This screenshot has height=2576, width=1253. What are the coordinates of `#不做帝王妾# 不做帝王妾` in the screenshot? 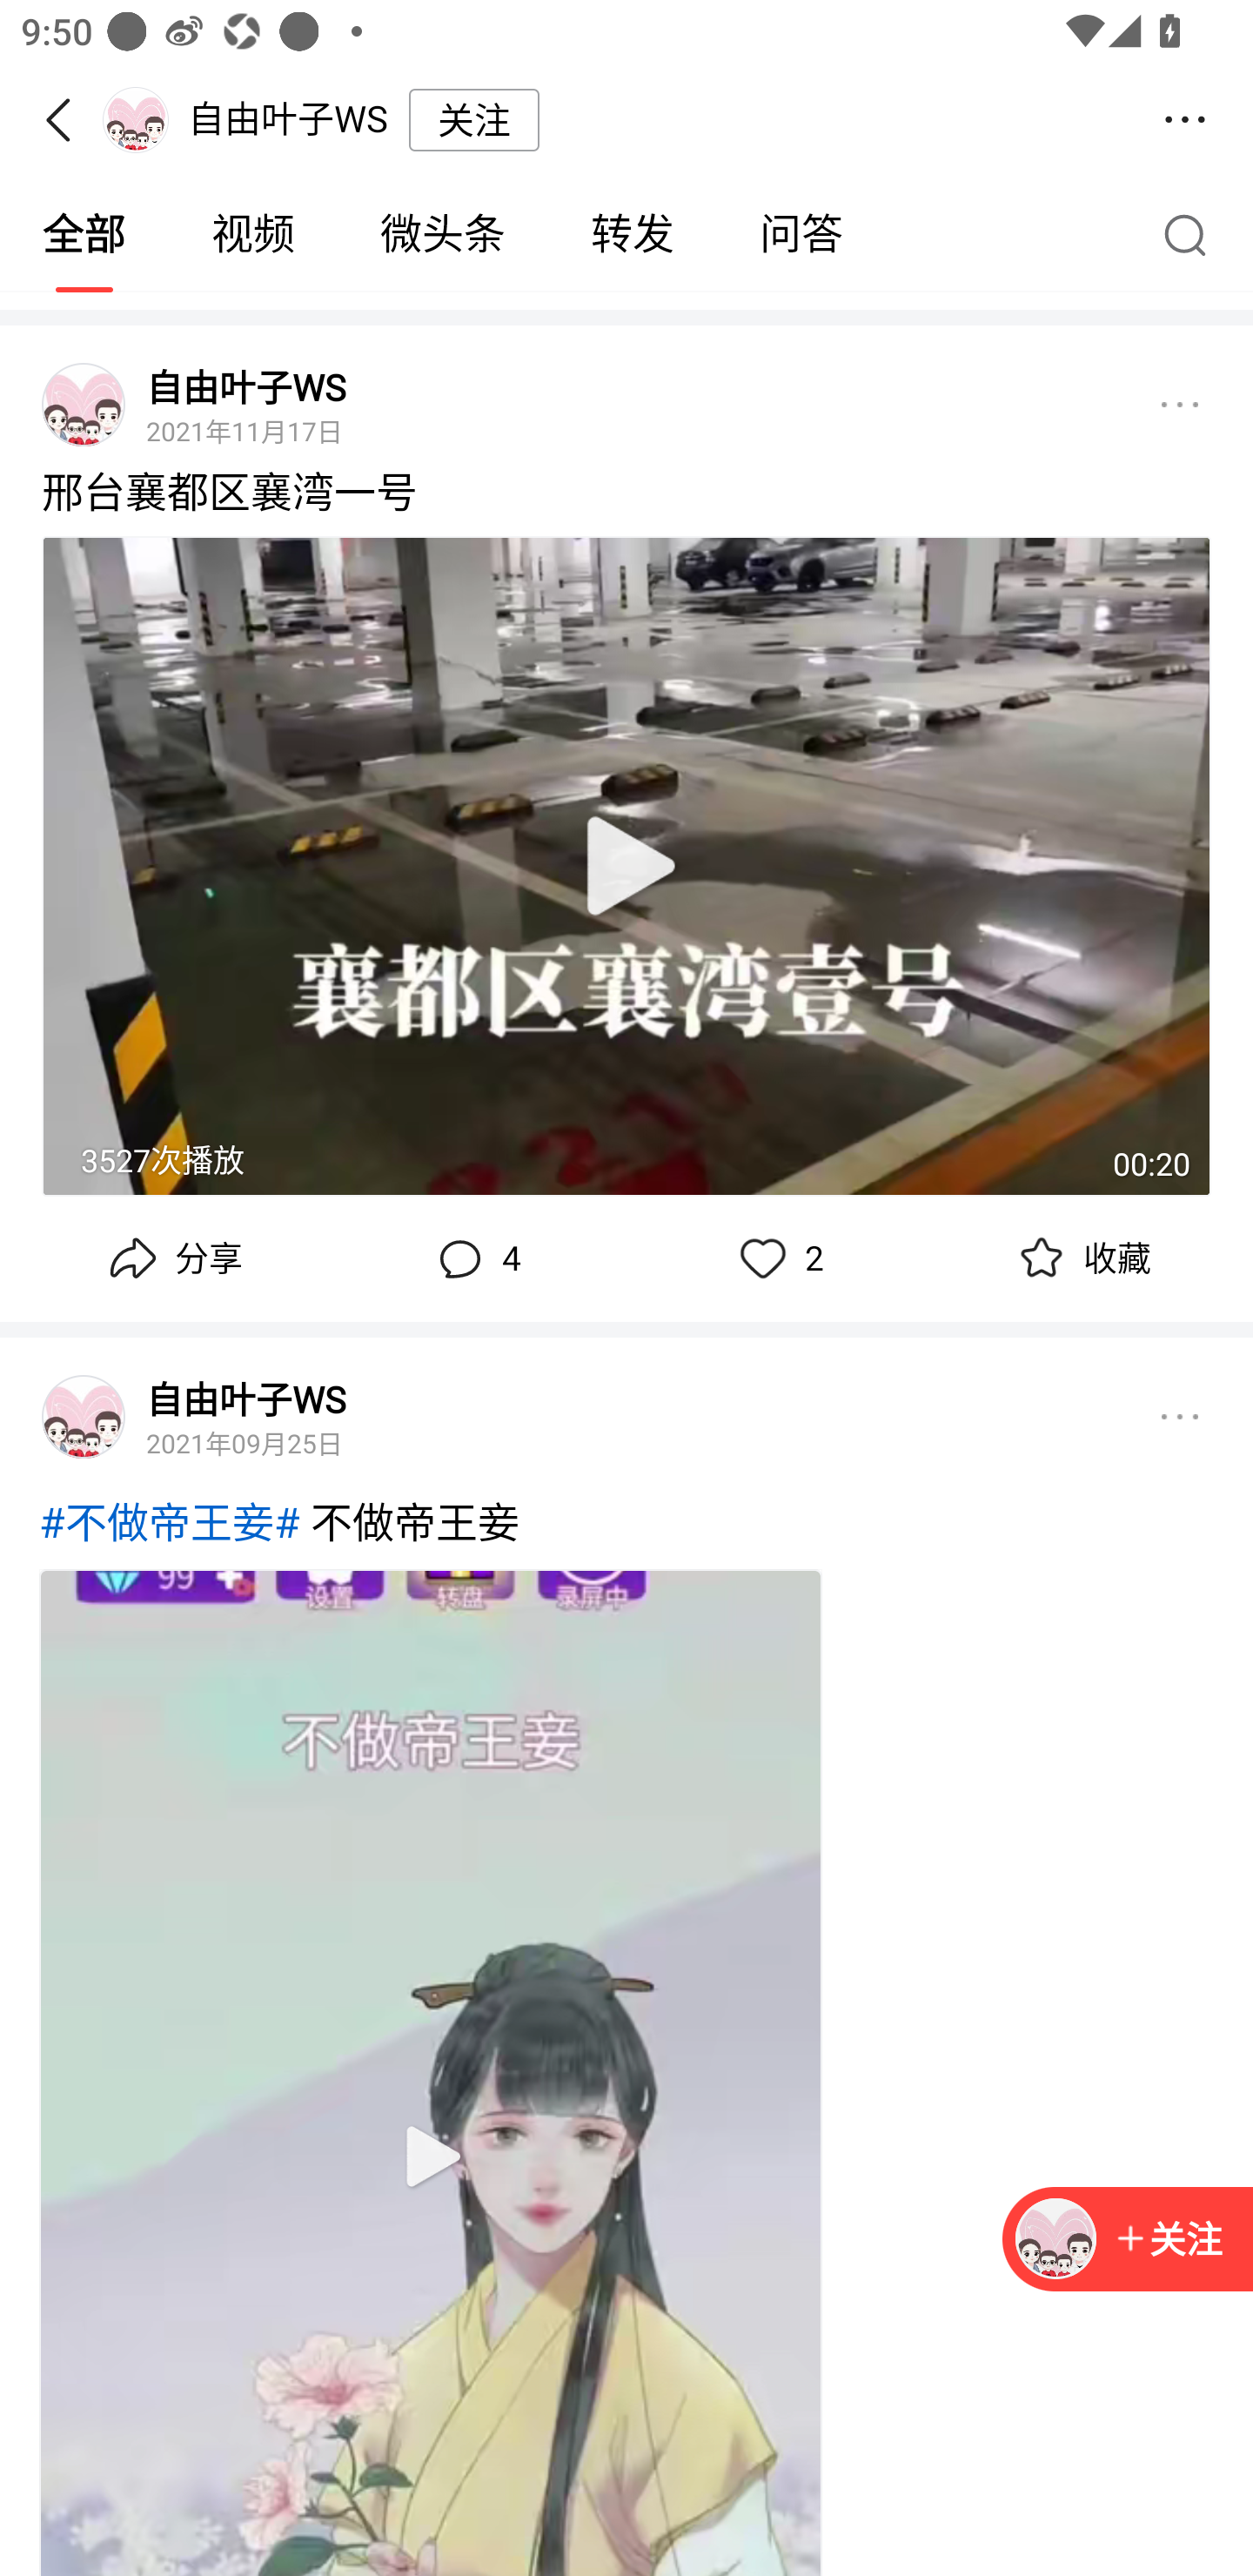 It's located at (626, 1533).